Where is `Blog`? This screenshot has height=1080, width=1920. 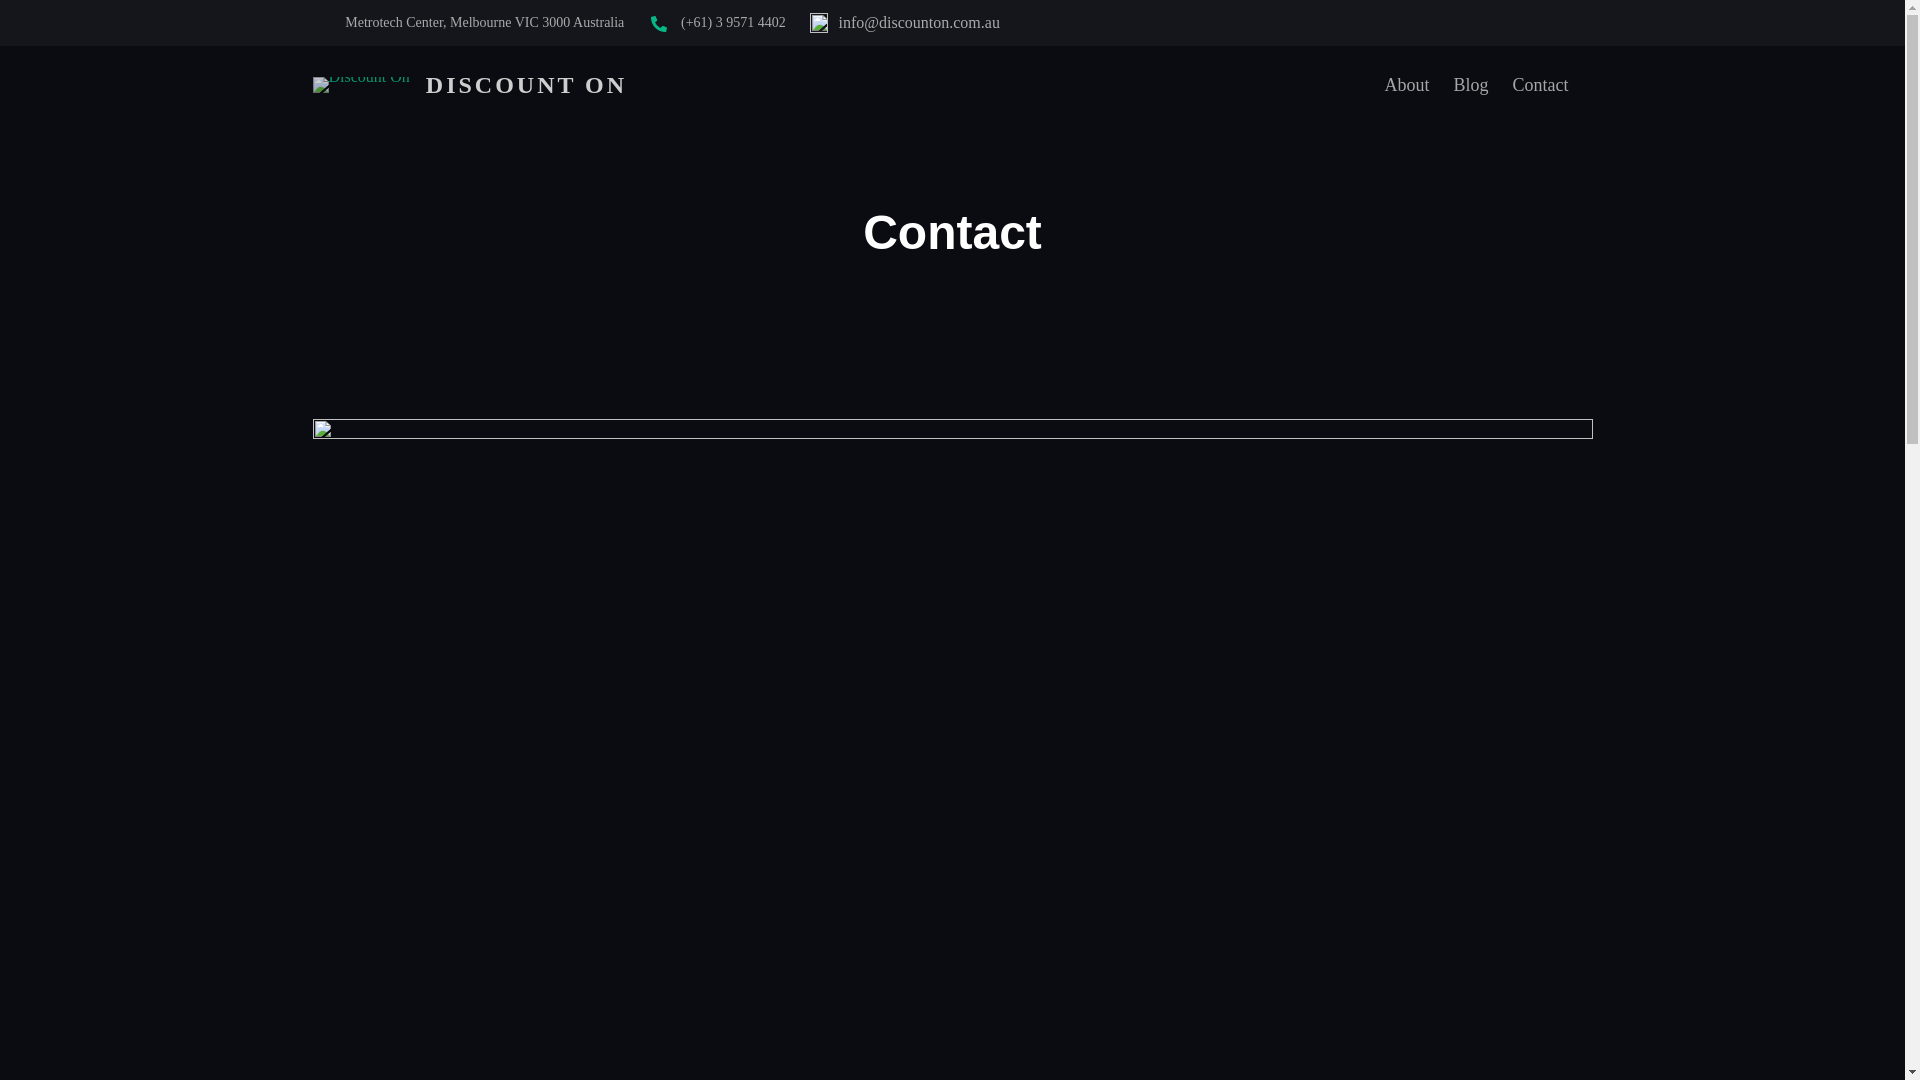
Blog is located at coordinates (1470, 84).